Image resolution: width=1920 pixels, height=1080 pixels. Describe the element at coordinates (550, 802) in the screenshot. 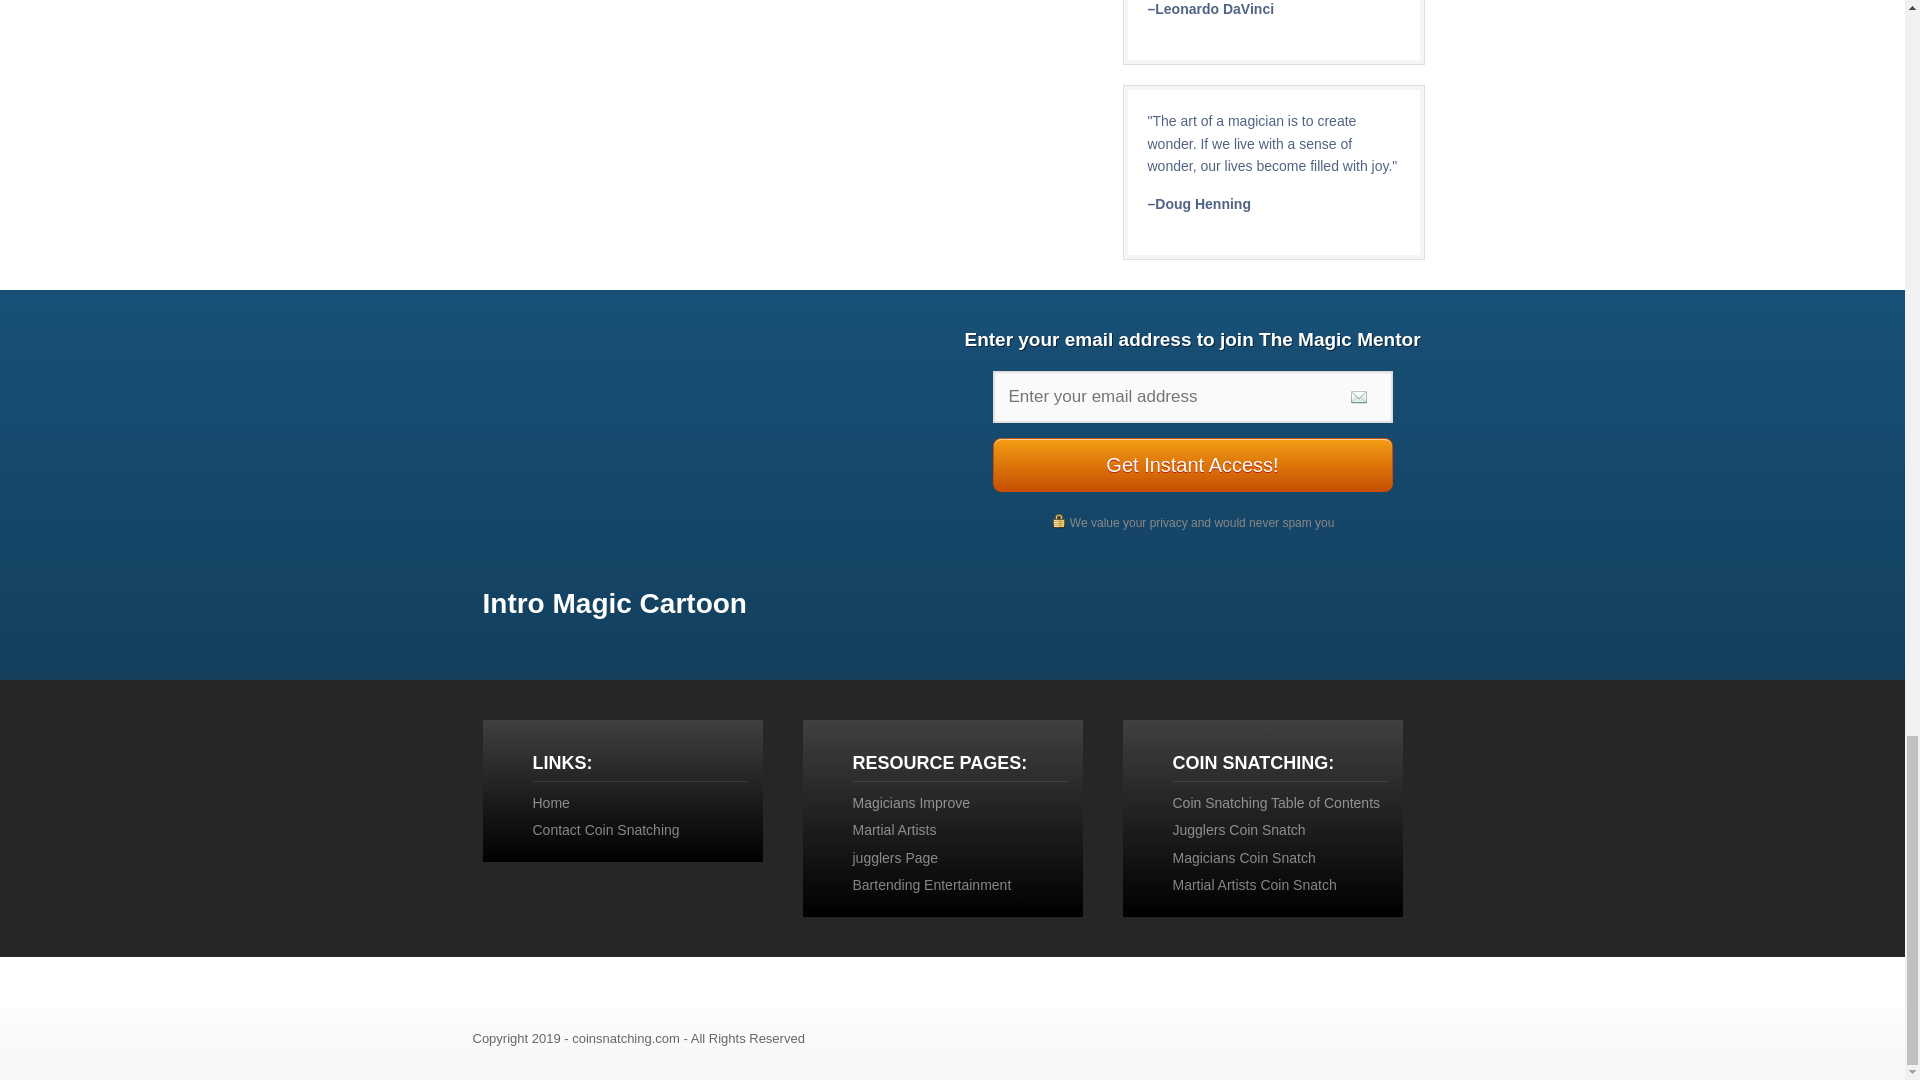

I see `Home` at that location.